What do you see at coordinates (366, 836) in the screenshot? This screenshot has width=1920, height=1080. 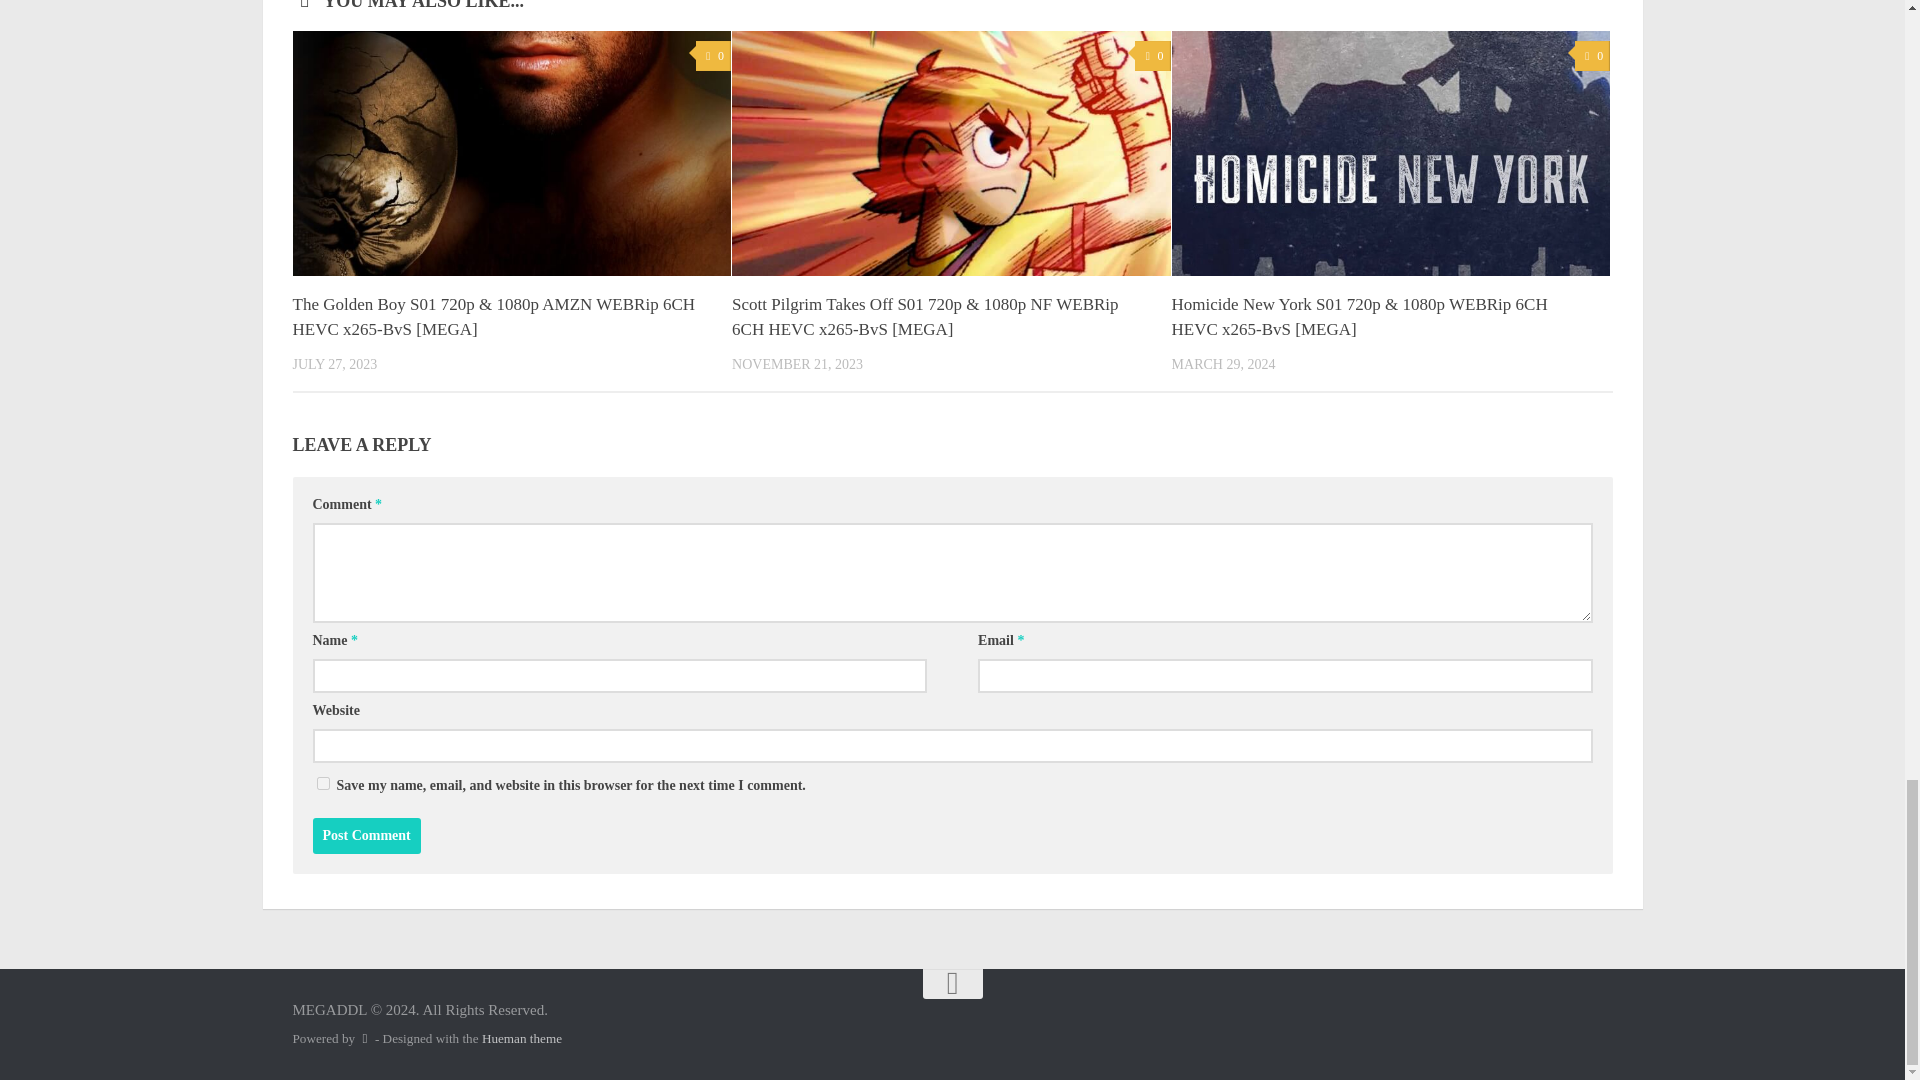 I see `Post Comment` at bounding box center [366, 836].